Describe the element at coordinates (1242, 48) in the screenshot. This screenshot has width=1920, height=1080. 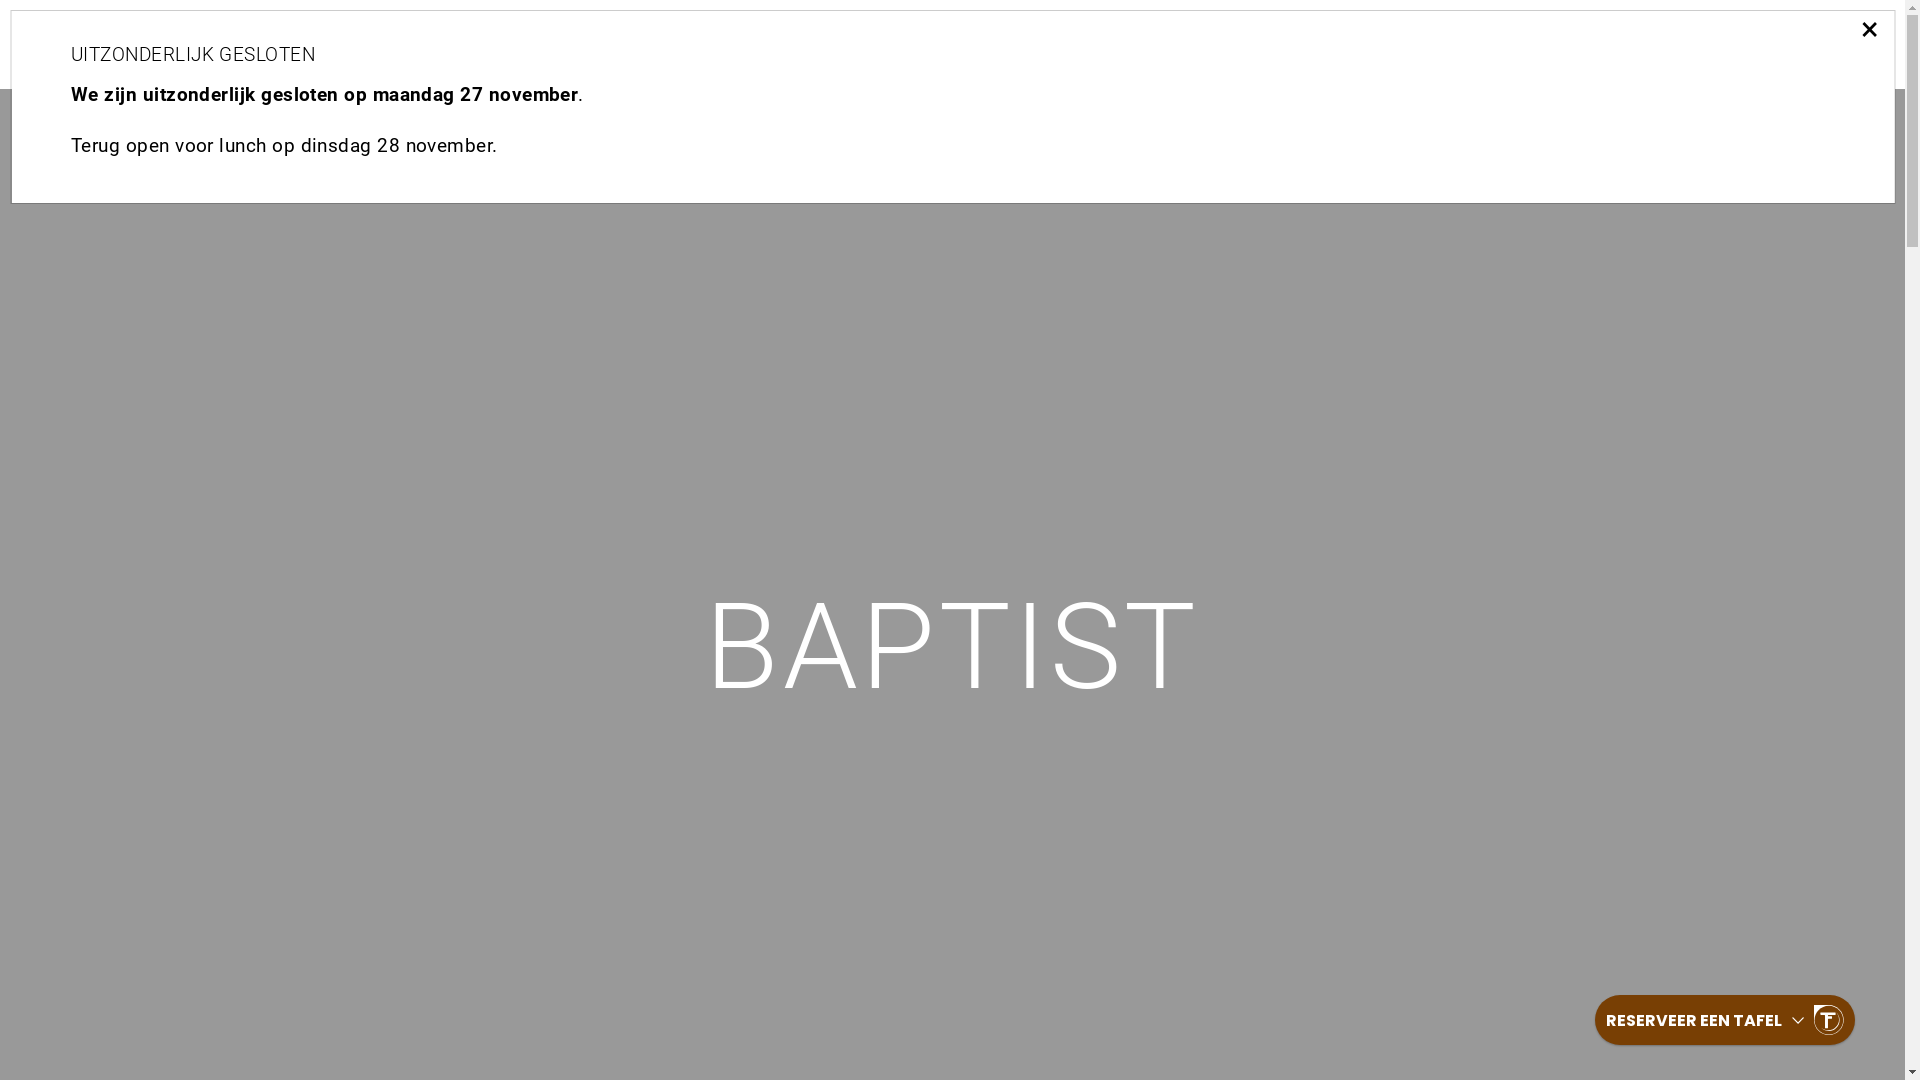
I see `GALERIJ` at that location.